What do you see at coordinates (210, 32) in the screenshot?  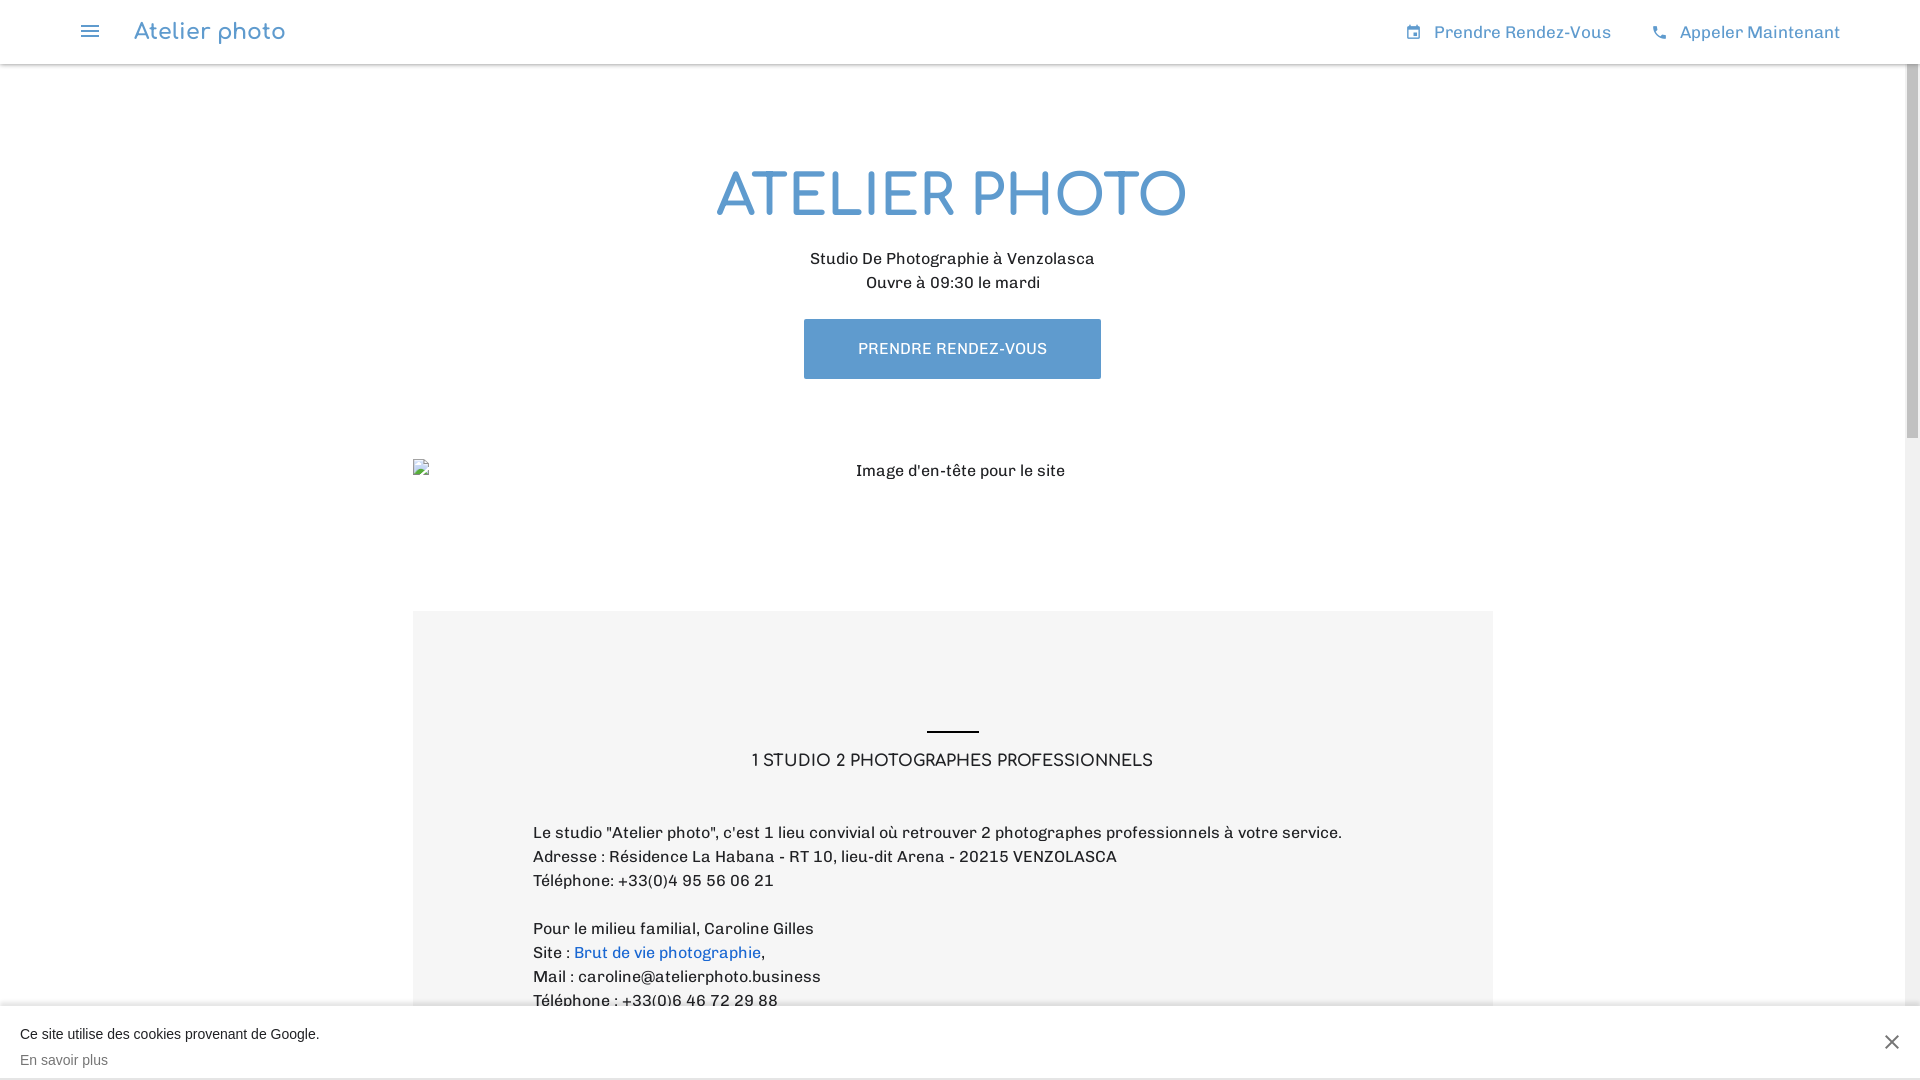 I see `Atelier photo` at bounding box center [210, 32].